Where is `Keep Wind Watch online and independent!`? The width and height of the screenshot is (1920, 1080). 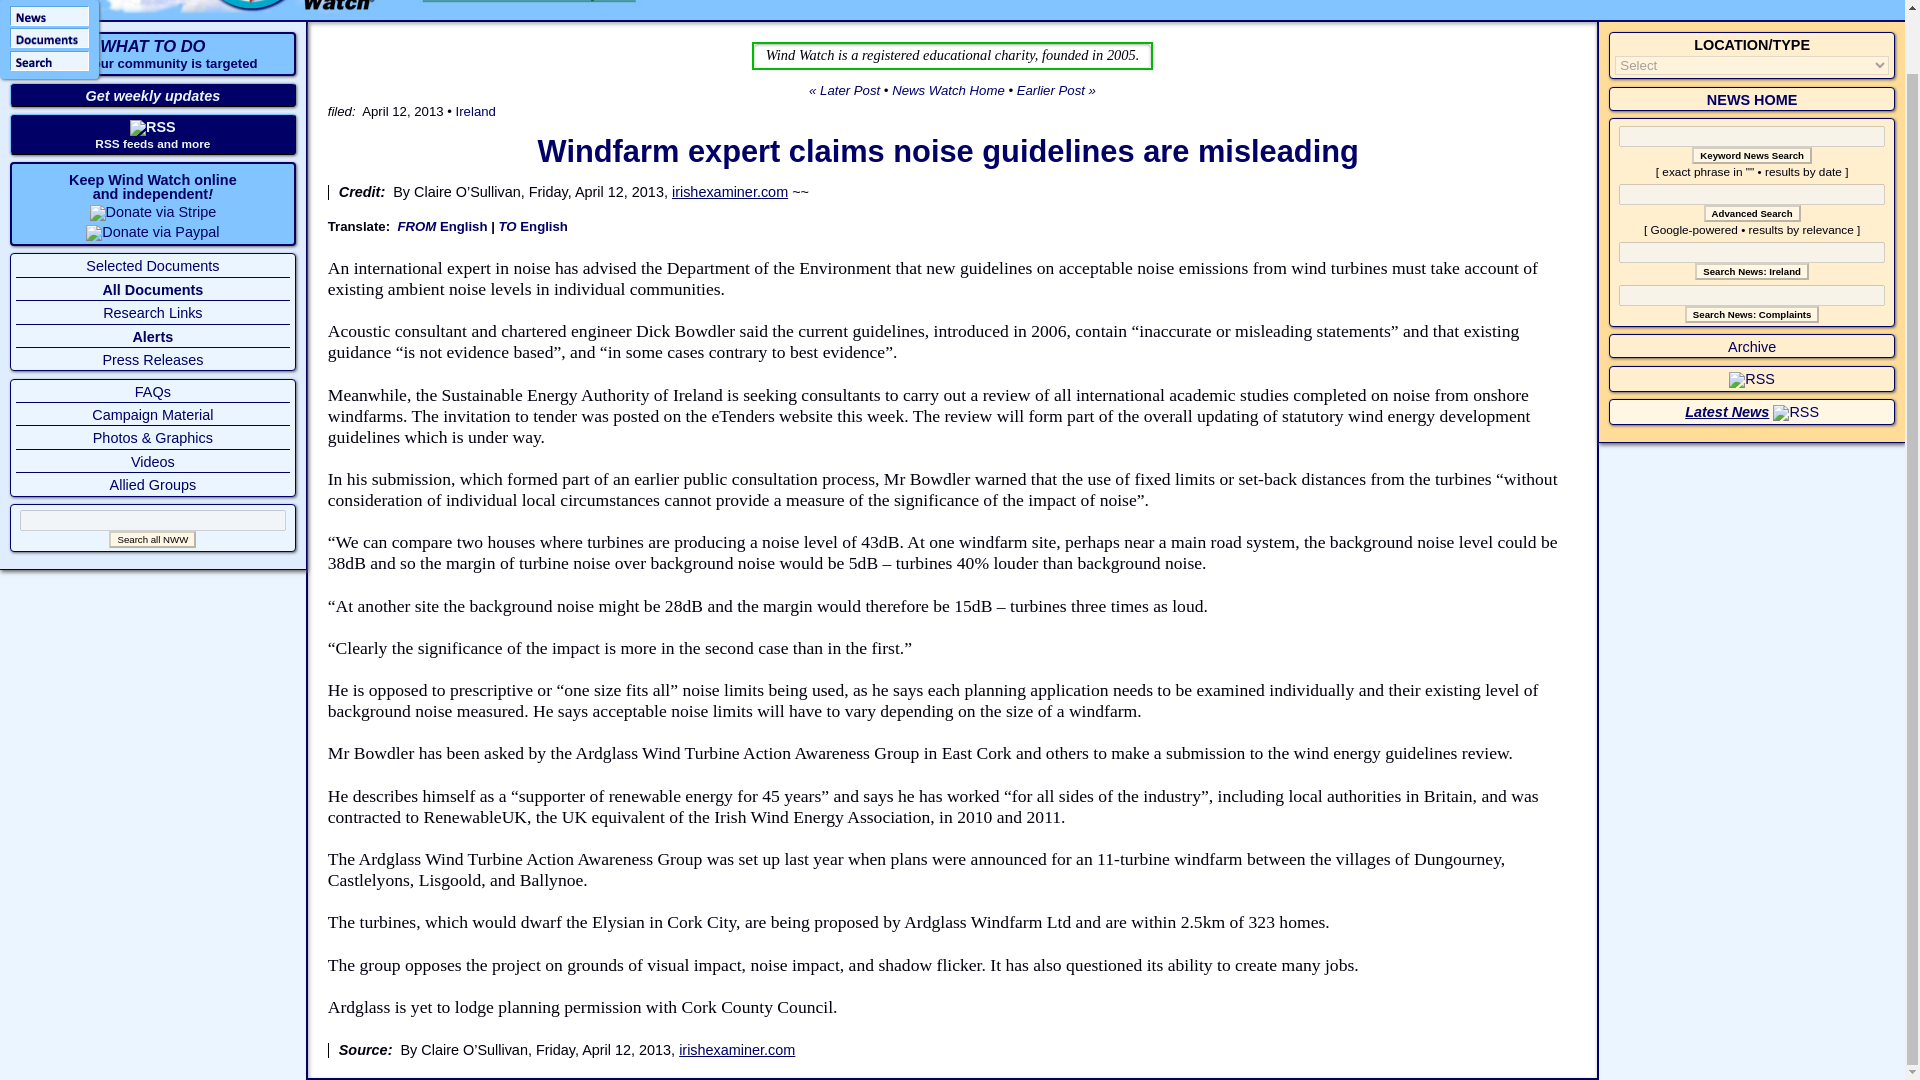
Keep Wind Watch online and independent! is located at coordinates (152, 186).